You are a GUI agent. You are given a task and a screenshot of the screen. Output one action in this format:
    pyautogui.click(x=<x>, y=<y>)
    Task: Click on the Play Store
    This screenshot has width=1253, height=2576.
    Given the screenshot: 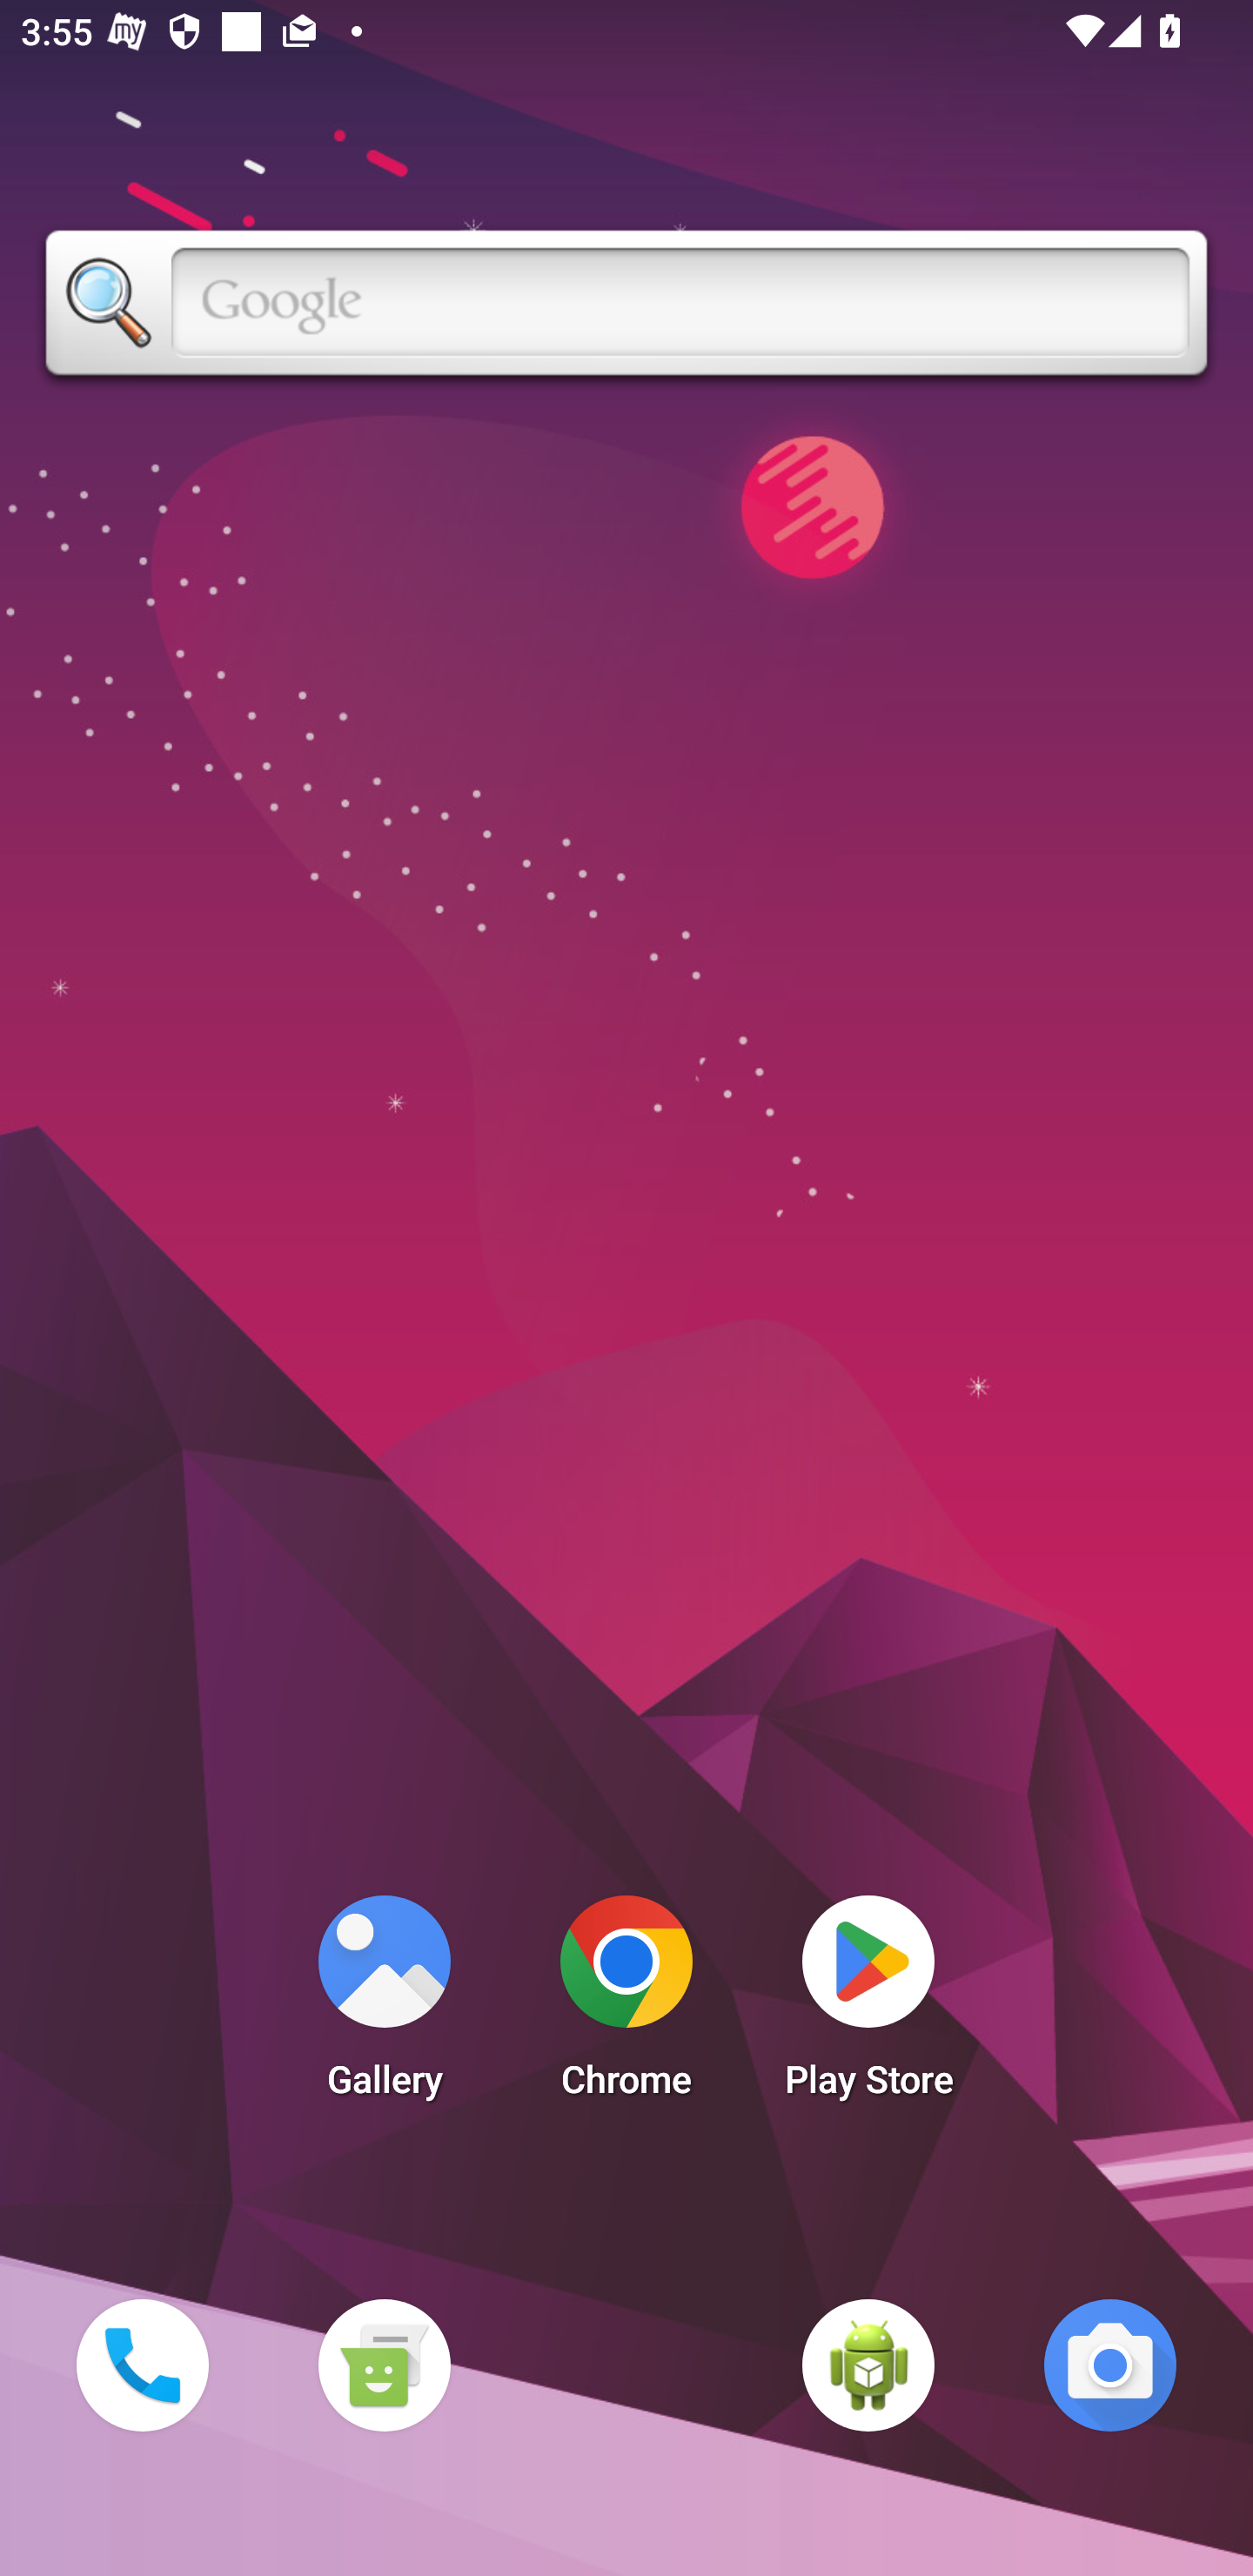 What is the action you would take?
    pyautogui.click(x=868, y=2005)
    